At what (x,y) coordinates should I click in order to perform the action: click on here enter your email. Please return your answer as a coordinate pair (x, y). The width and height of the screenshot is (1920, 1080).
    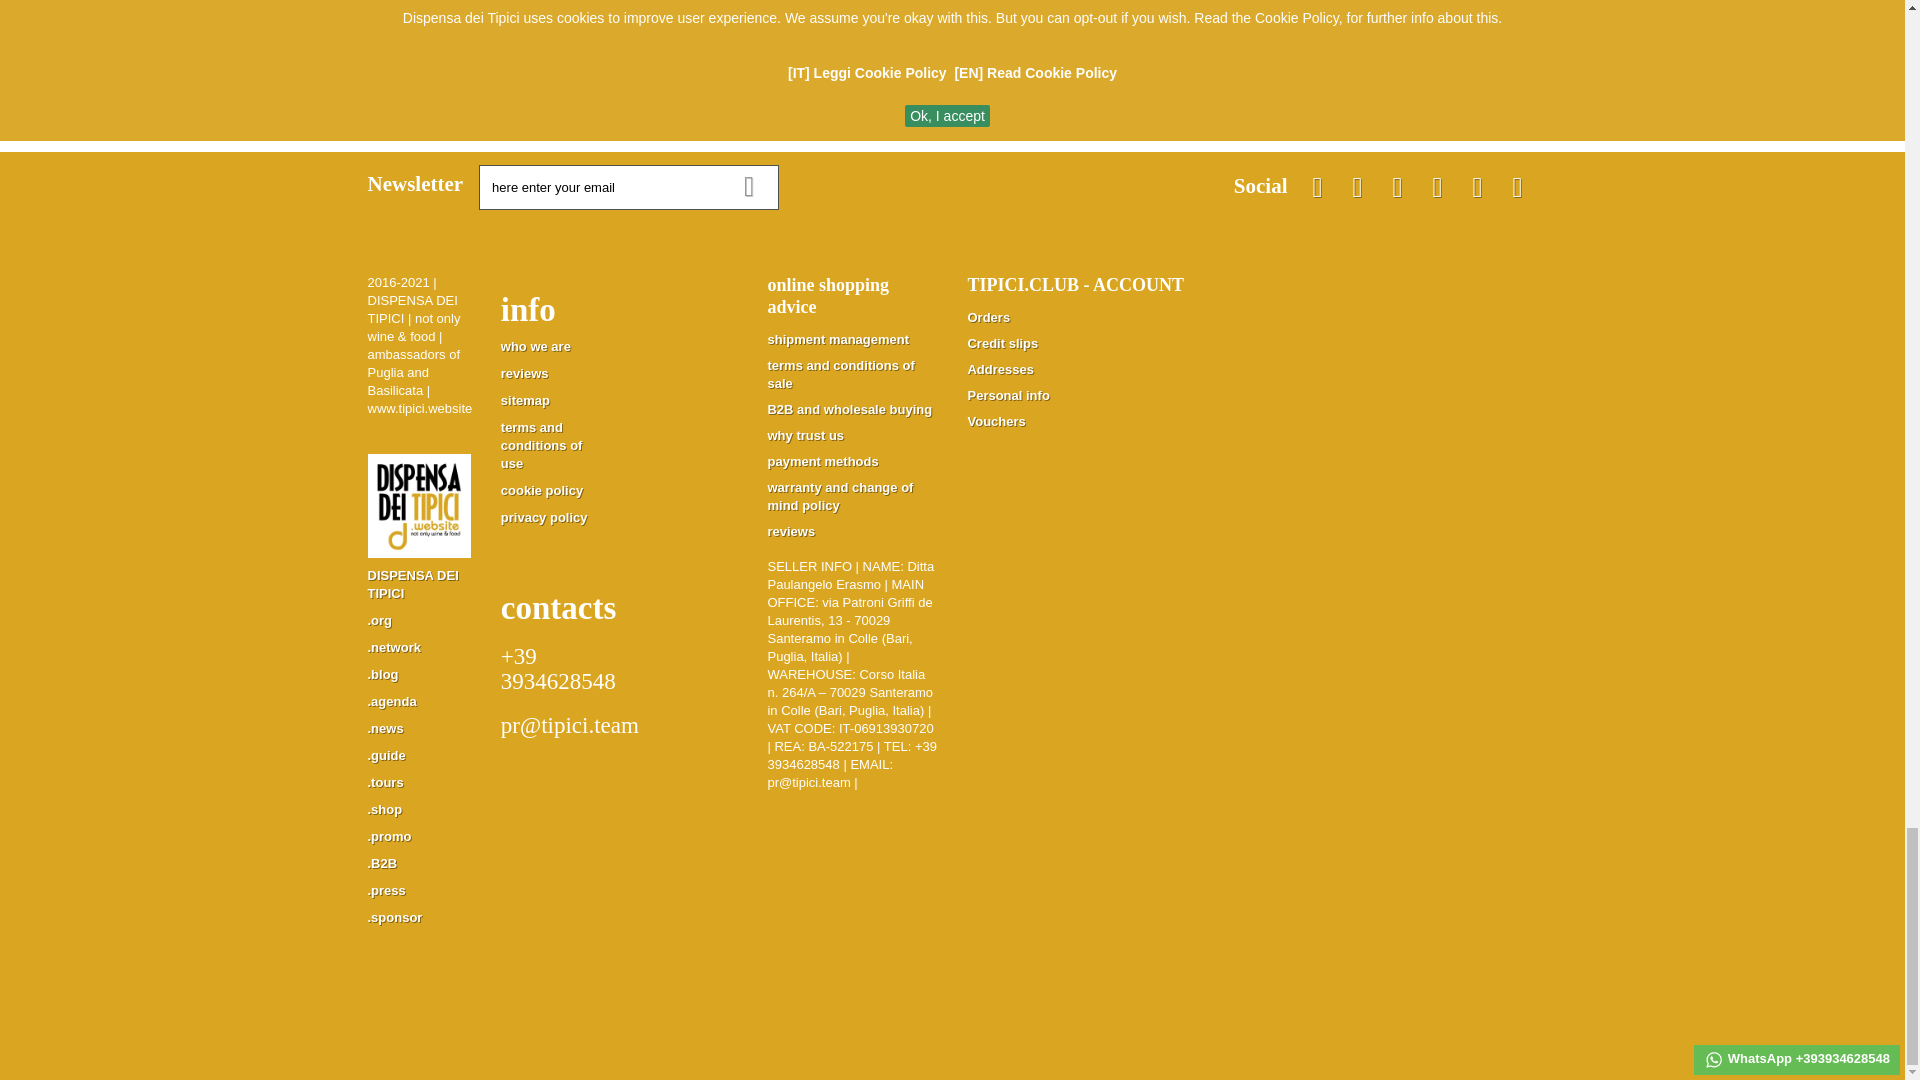
    Looking at the image, I should click on (628, 187).